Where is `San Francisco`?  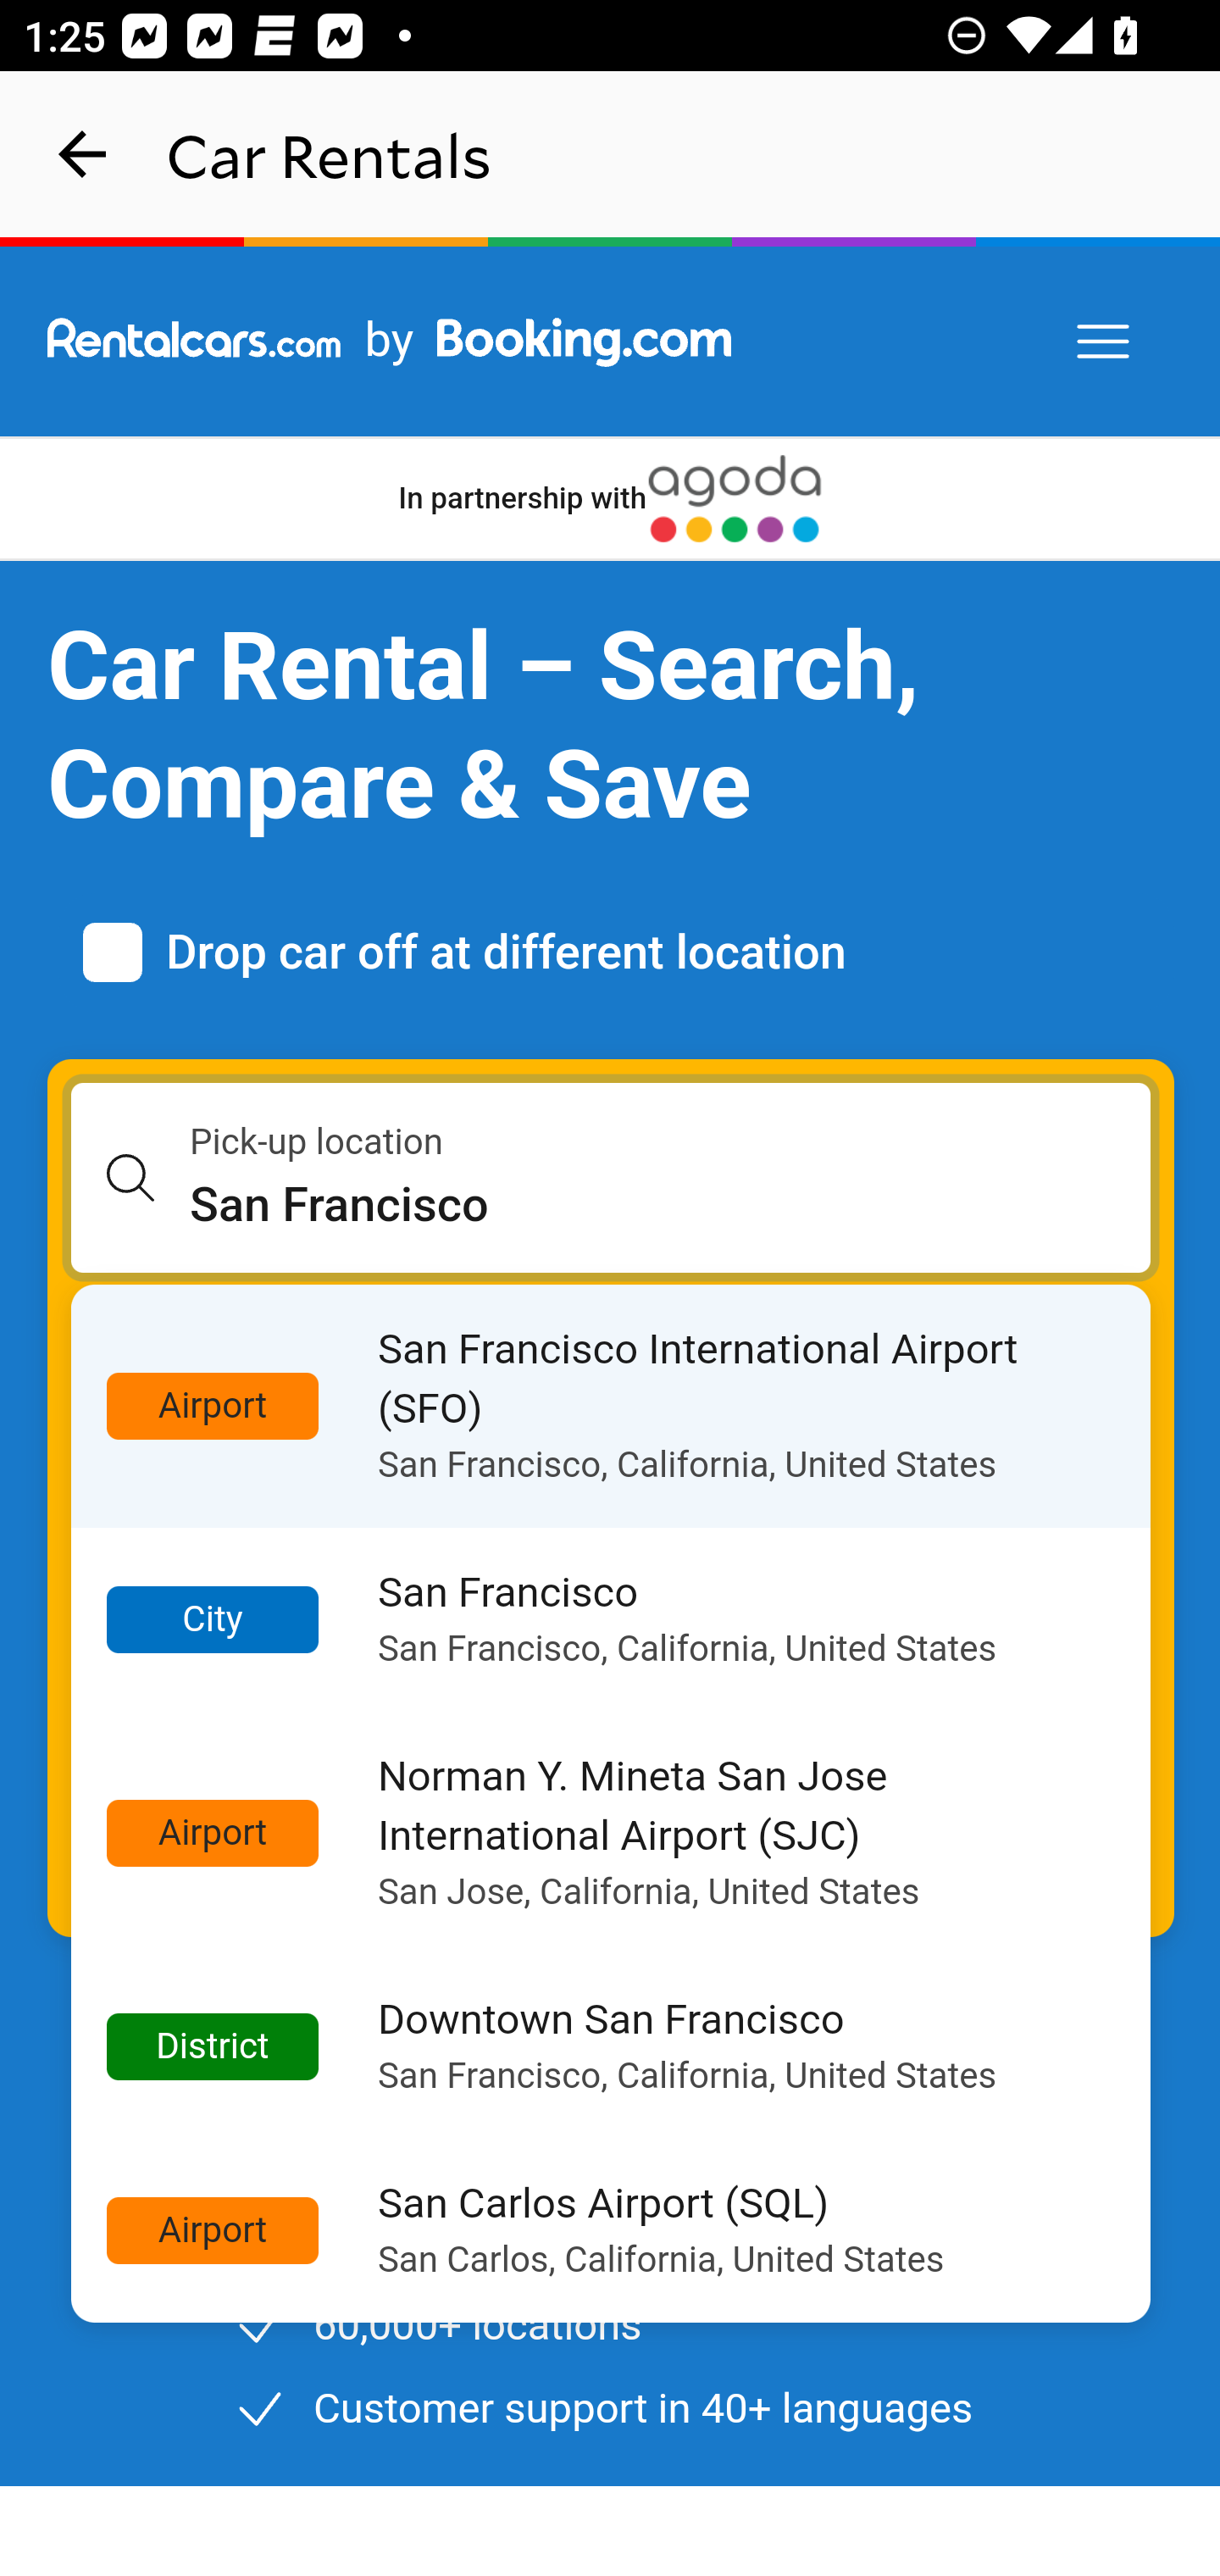
San Francisco is located at coordinates (671, 1205).